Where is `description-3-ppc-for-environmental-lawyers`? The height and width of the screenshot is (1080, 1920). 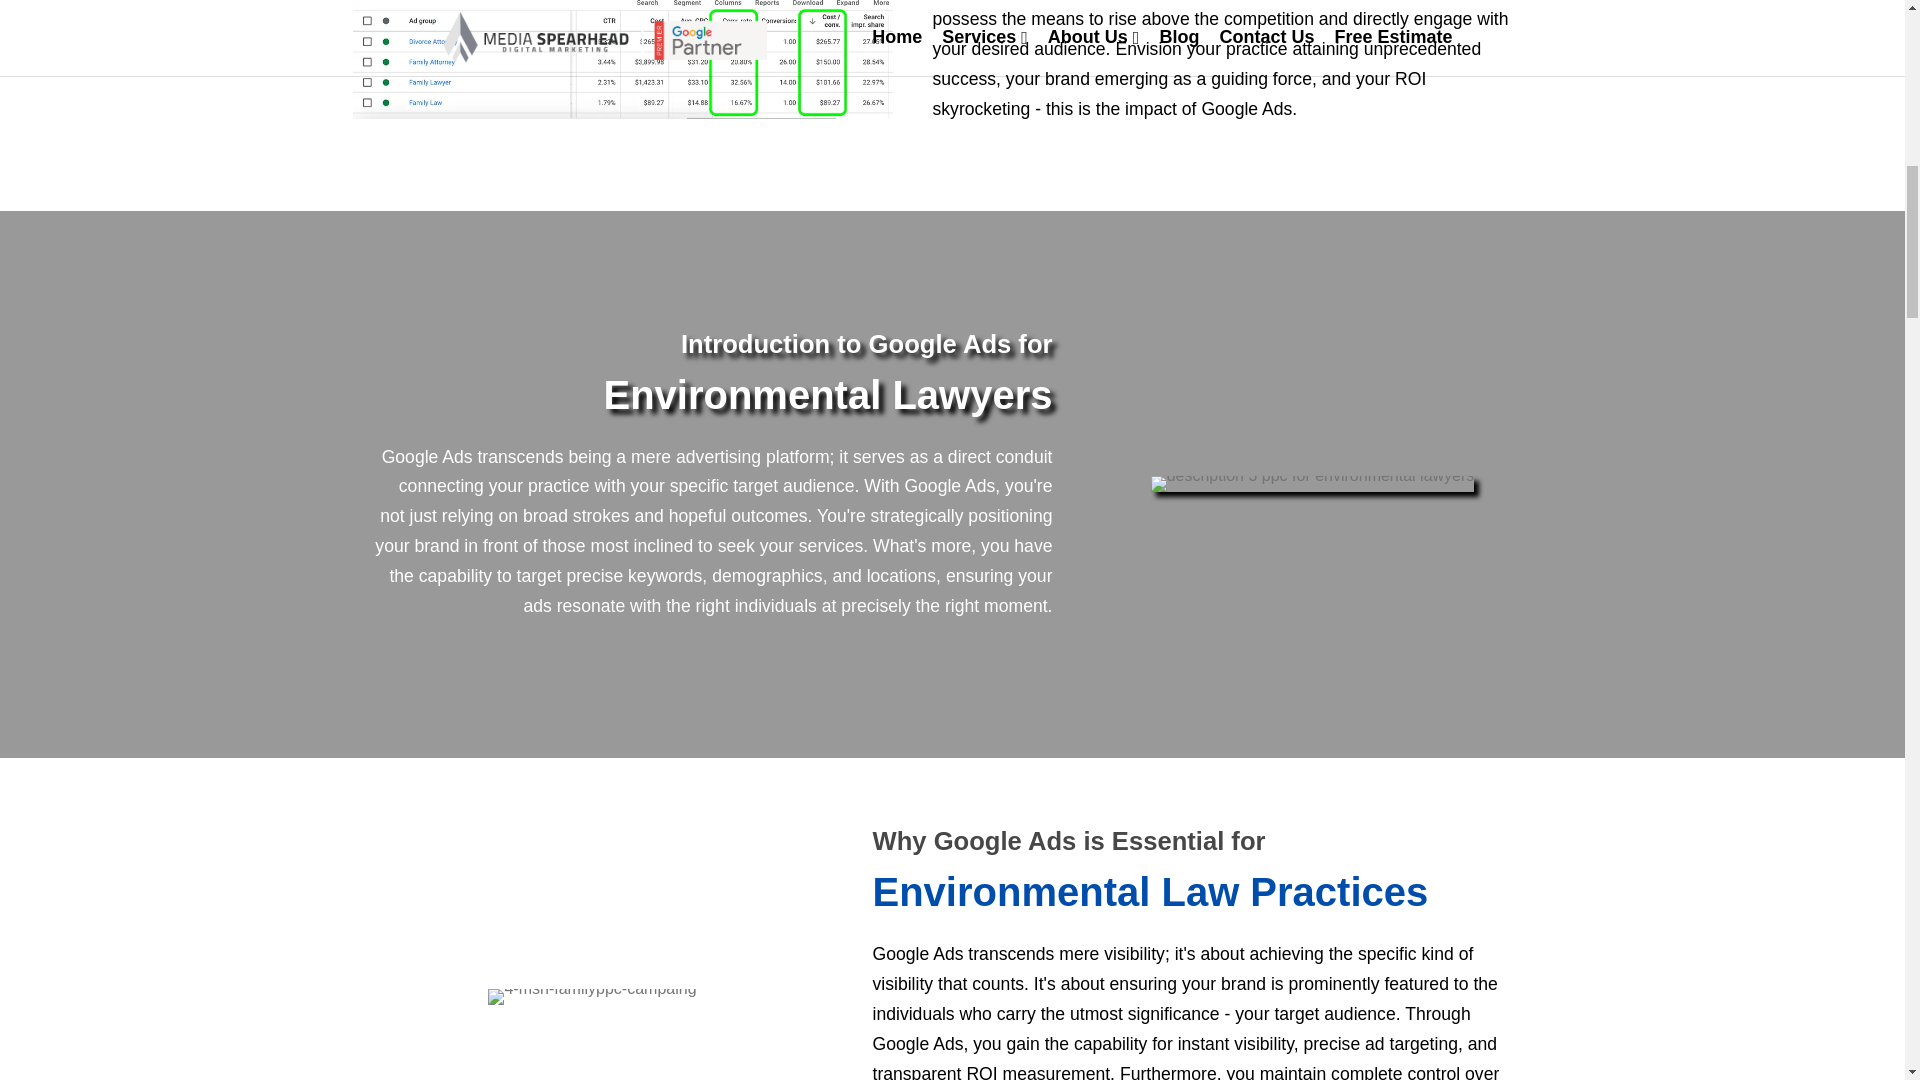
description-3-ppc-for-environmental-lawyers is located at coordinates (1312, 484).